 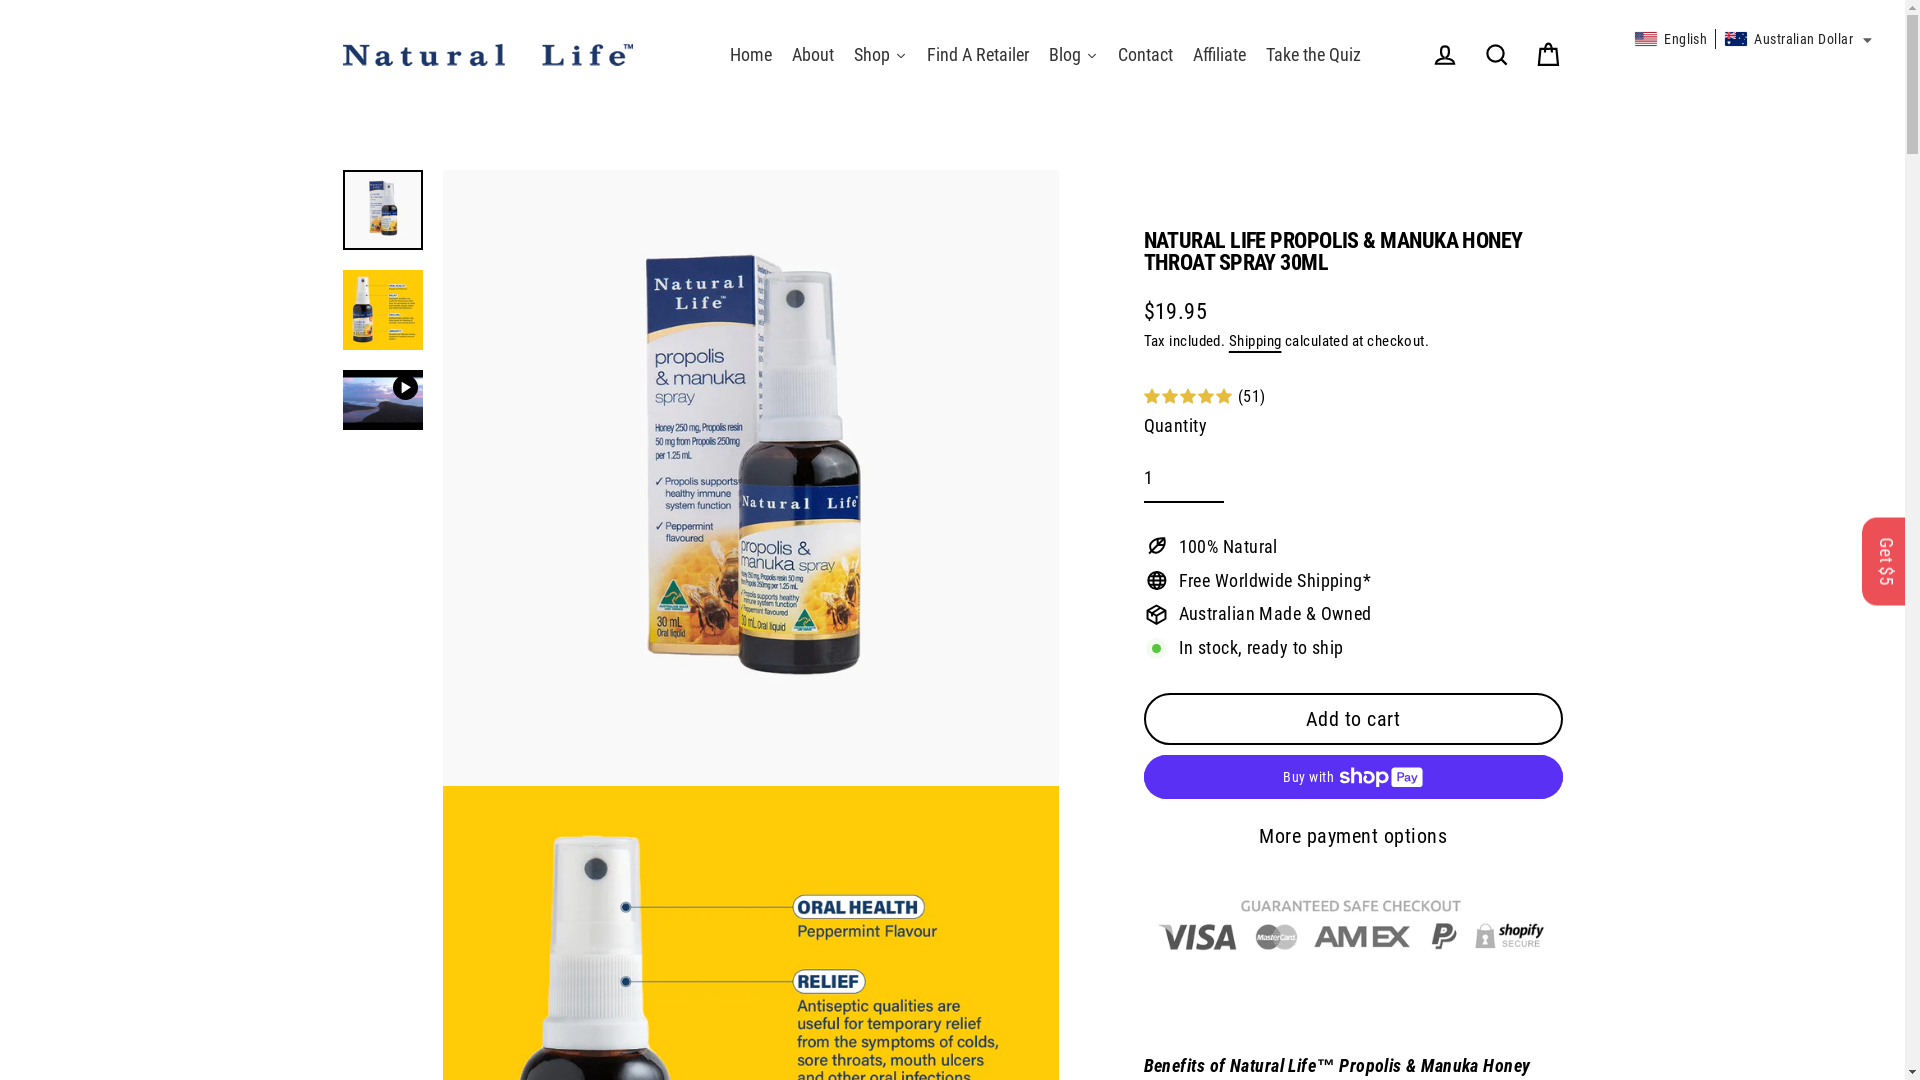 I want to click on Shipping, so click(x=1256, y=341).